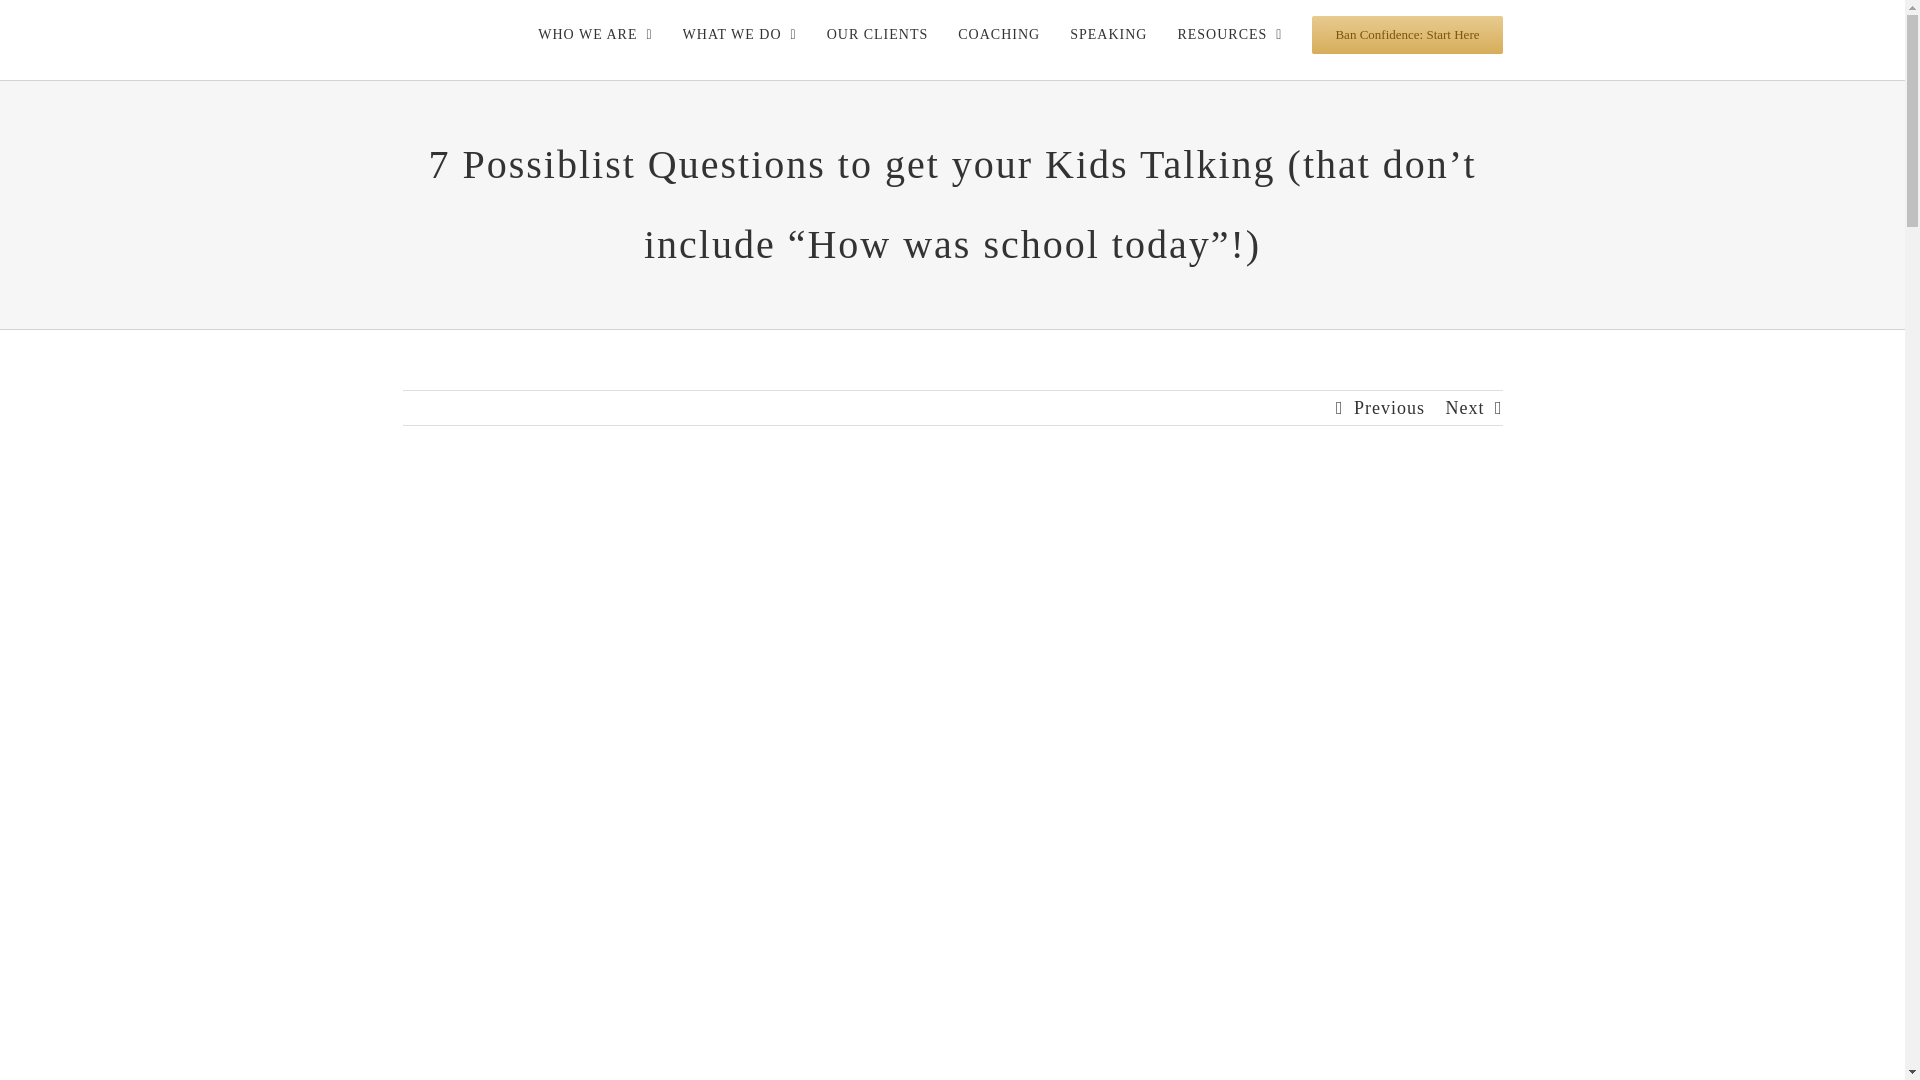  What do you see at coordinates (1108, 35) in the screenshot?
I see `SPEAKING` at bounding box center [1108, 35].